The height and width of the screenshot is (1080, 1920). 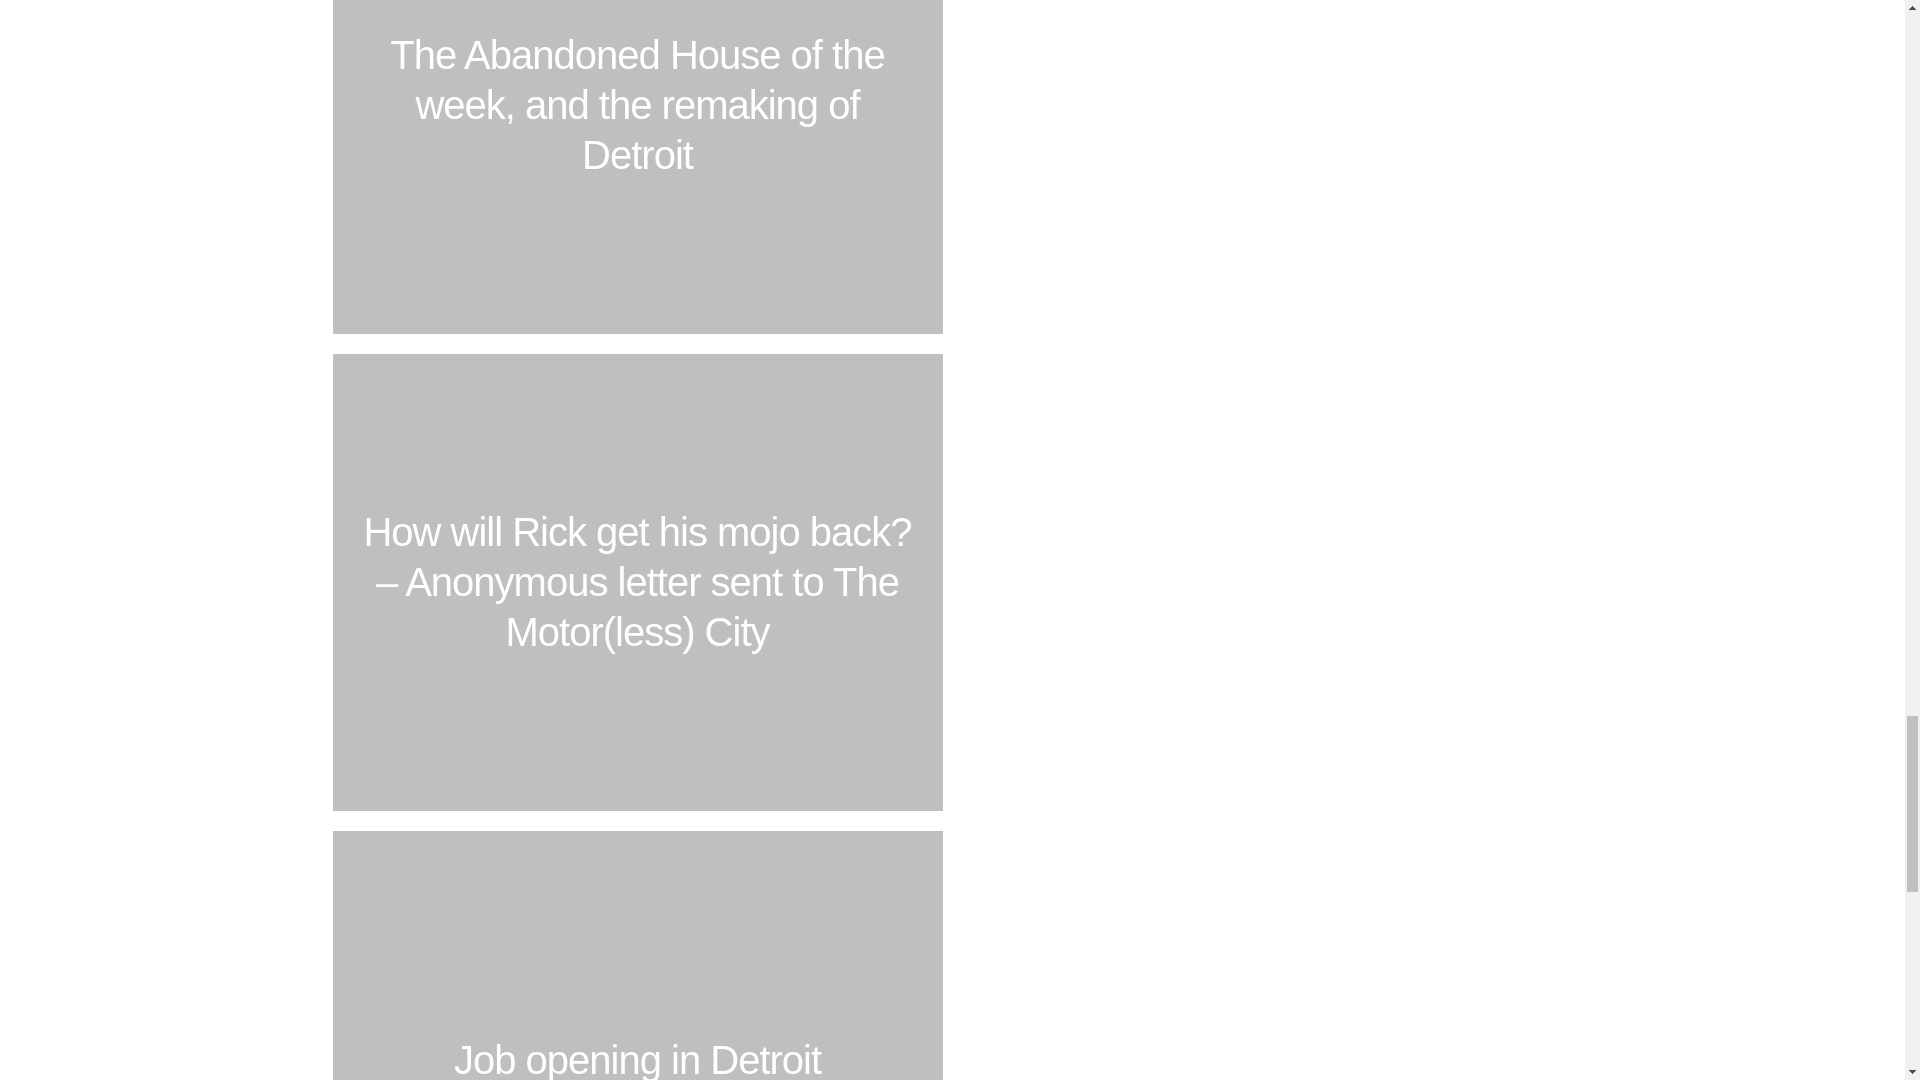 What do you see at coordinates (637, 172) in the screenshot?
I see `The Abandoned House of the week, and the remaking of Detroit` at bounding box center [637, 172].